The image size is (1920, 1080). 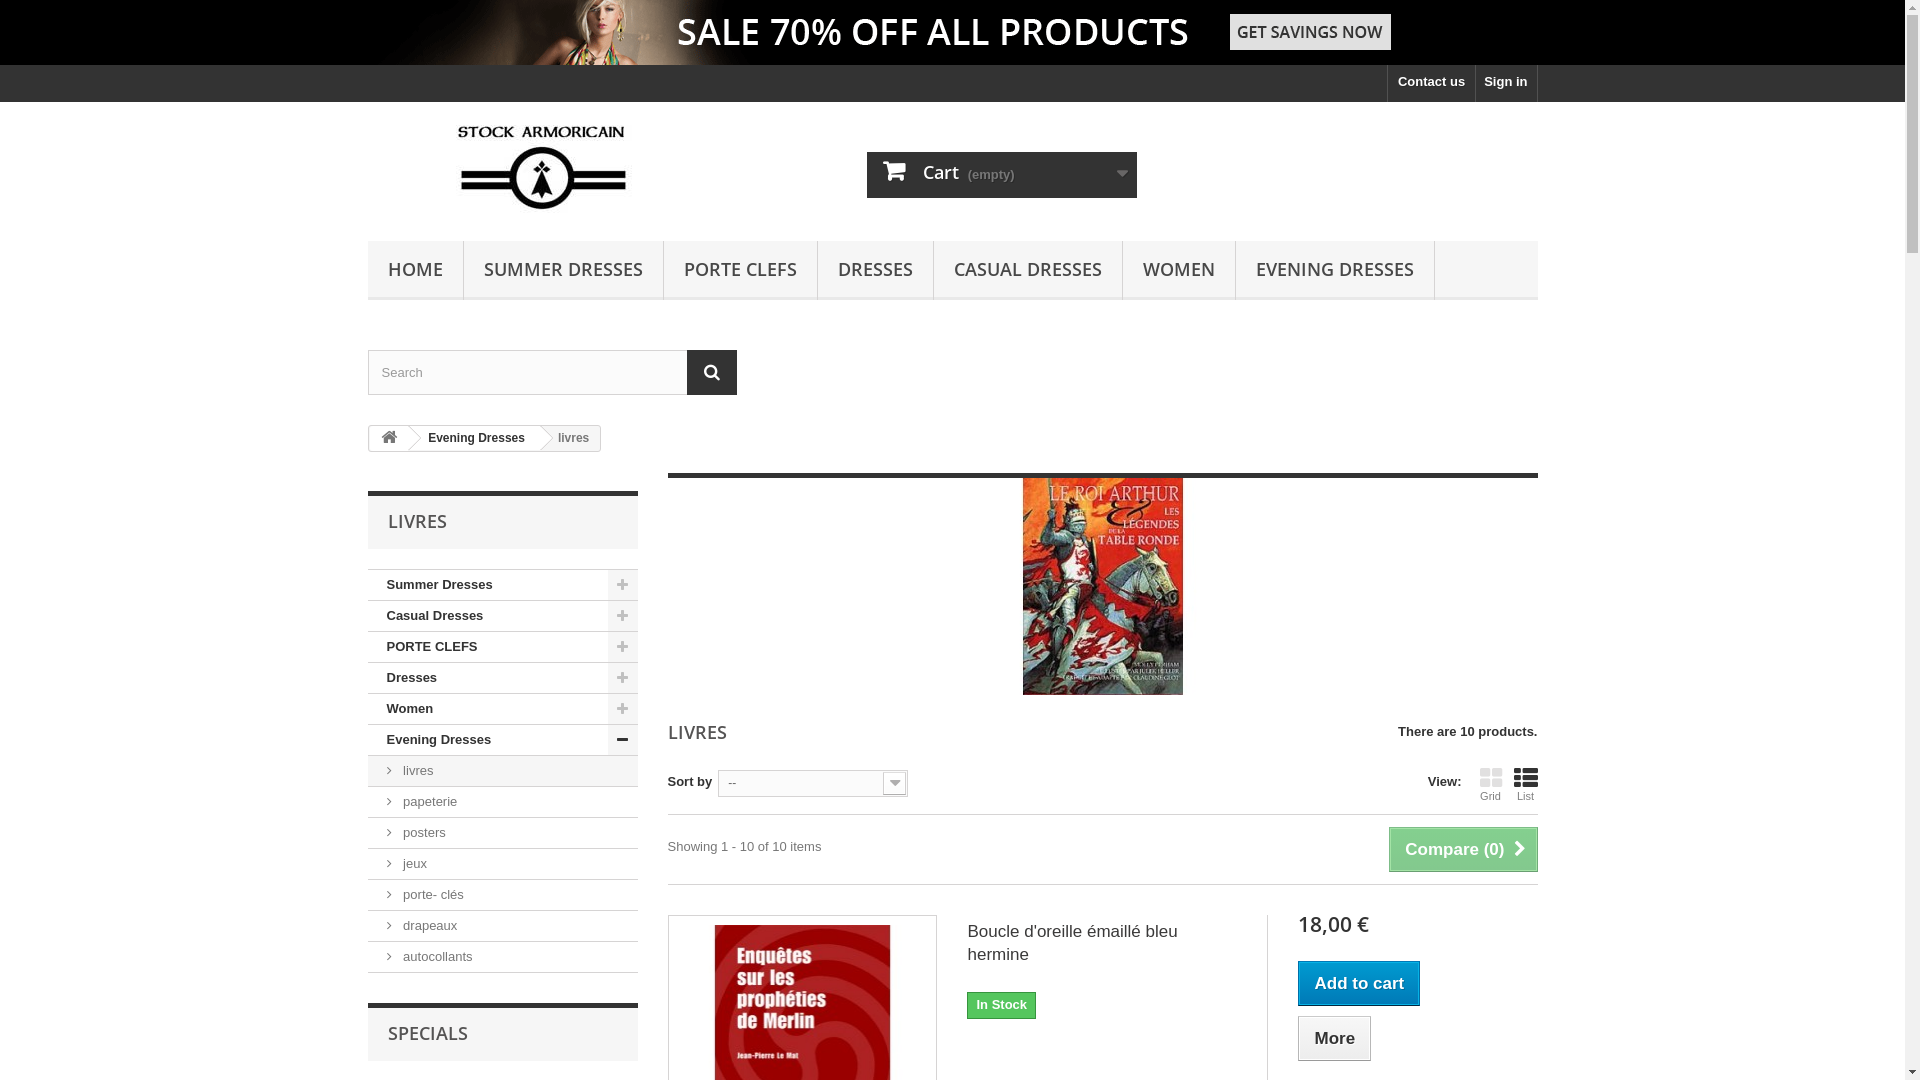 What do you see at coordinates (503, 740) in the screenshot?
I see `Evening Dresses` at bounding box center [503, 740].